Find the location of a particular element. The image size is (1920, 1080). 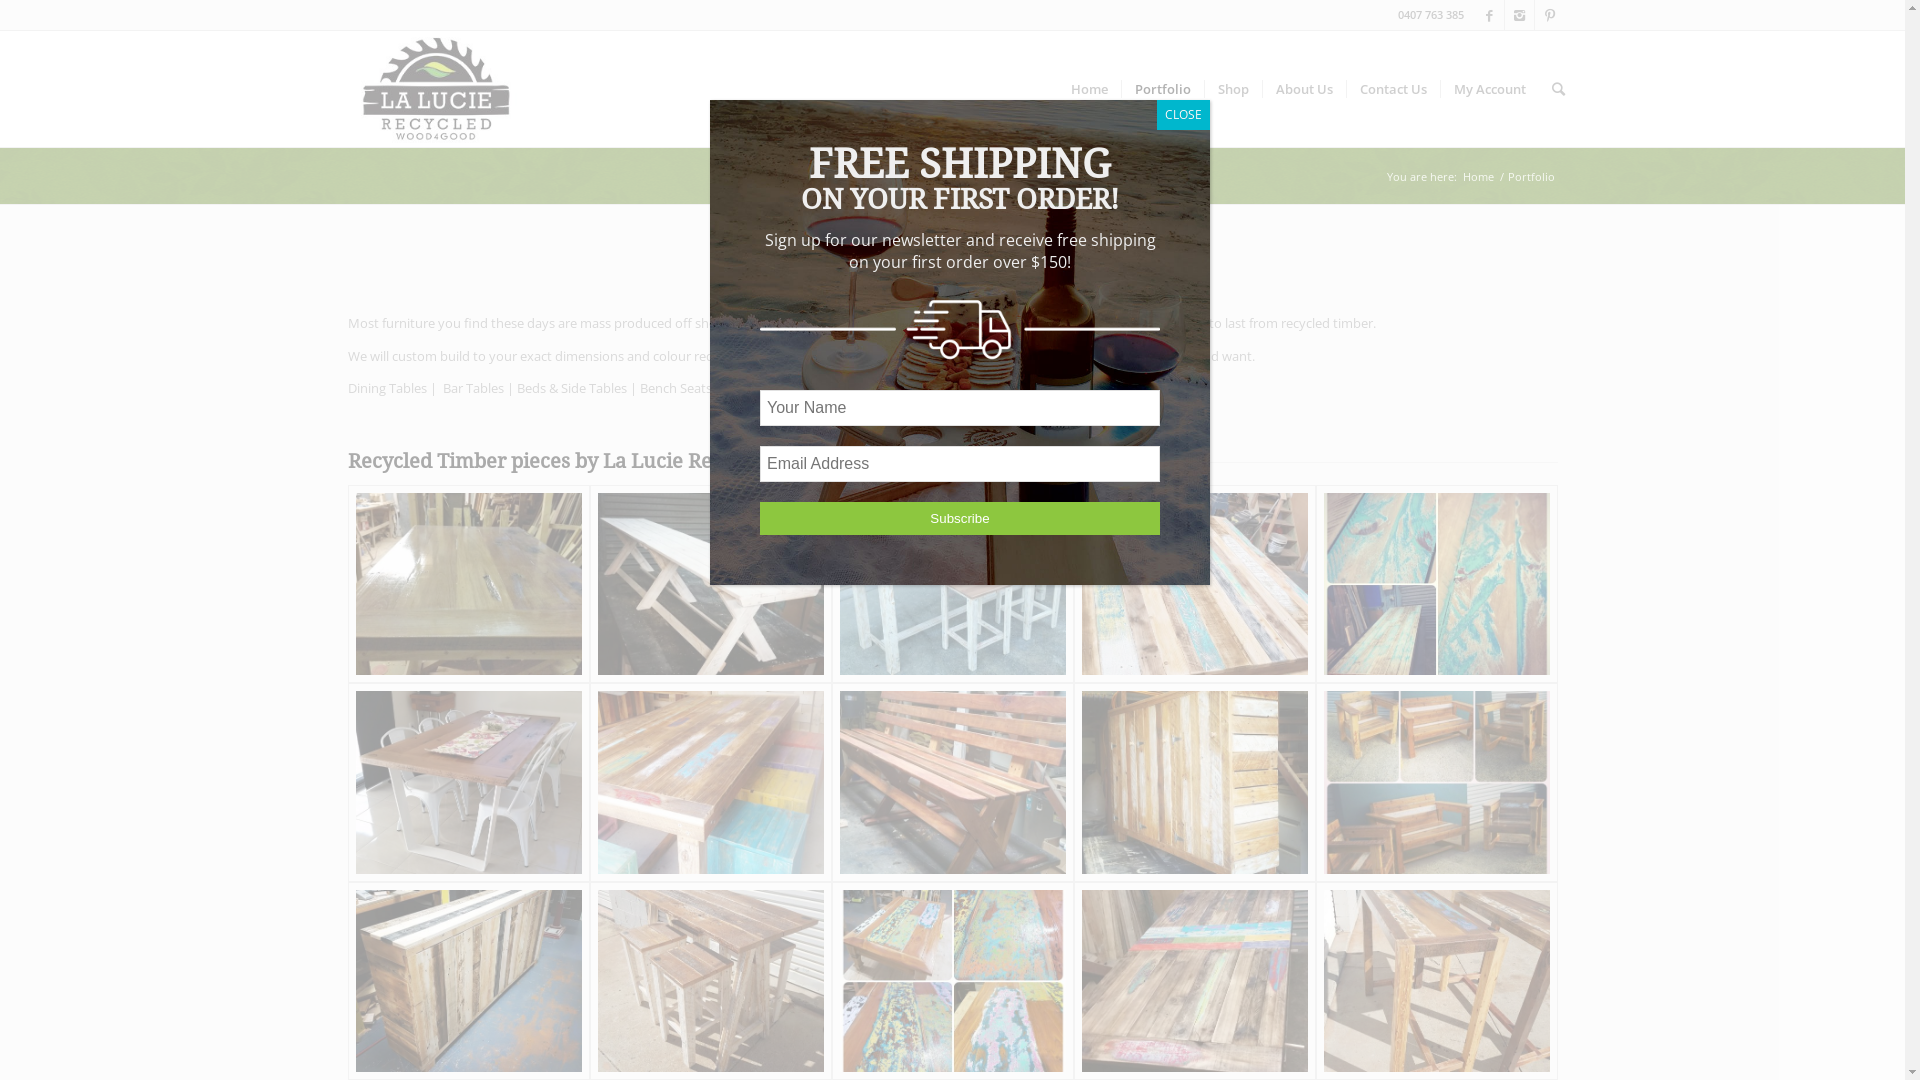

Shop is located at coordinates (1233, 89).